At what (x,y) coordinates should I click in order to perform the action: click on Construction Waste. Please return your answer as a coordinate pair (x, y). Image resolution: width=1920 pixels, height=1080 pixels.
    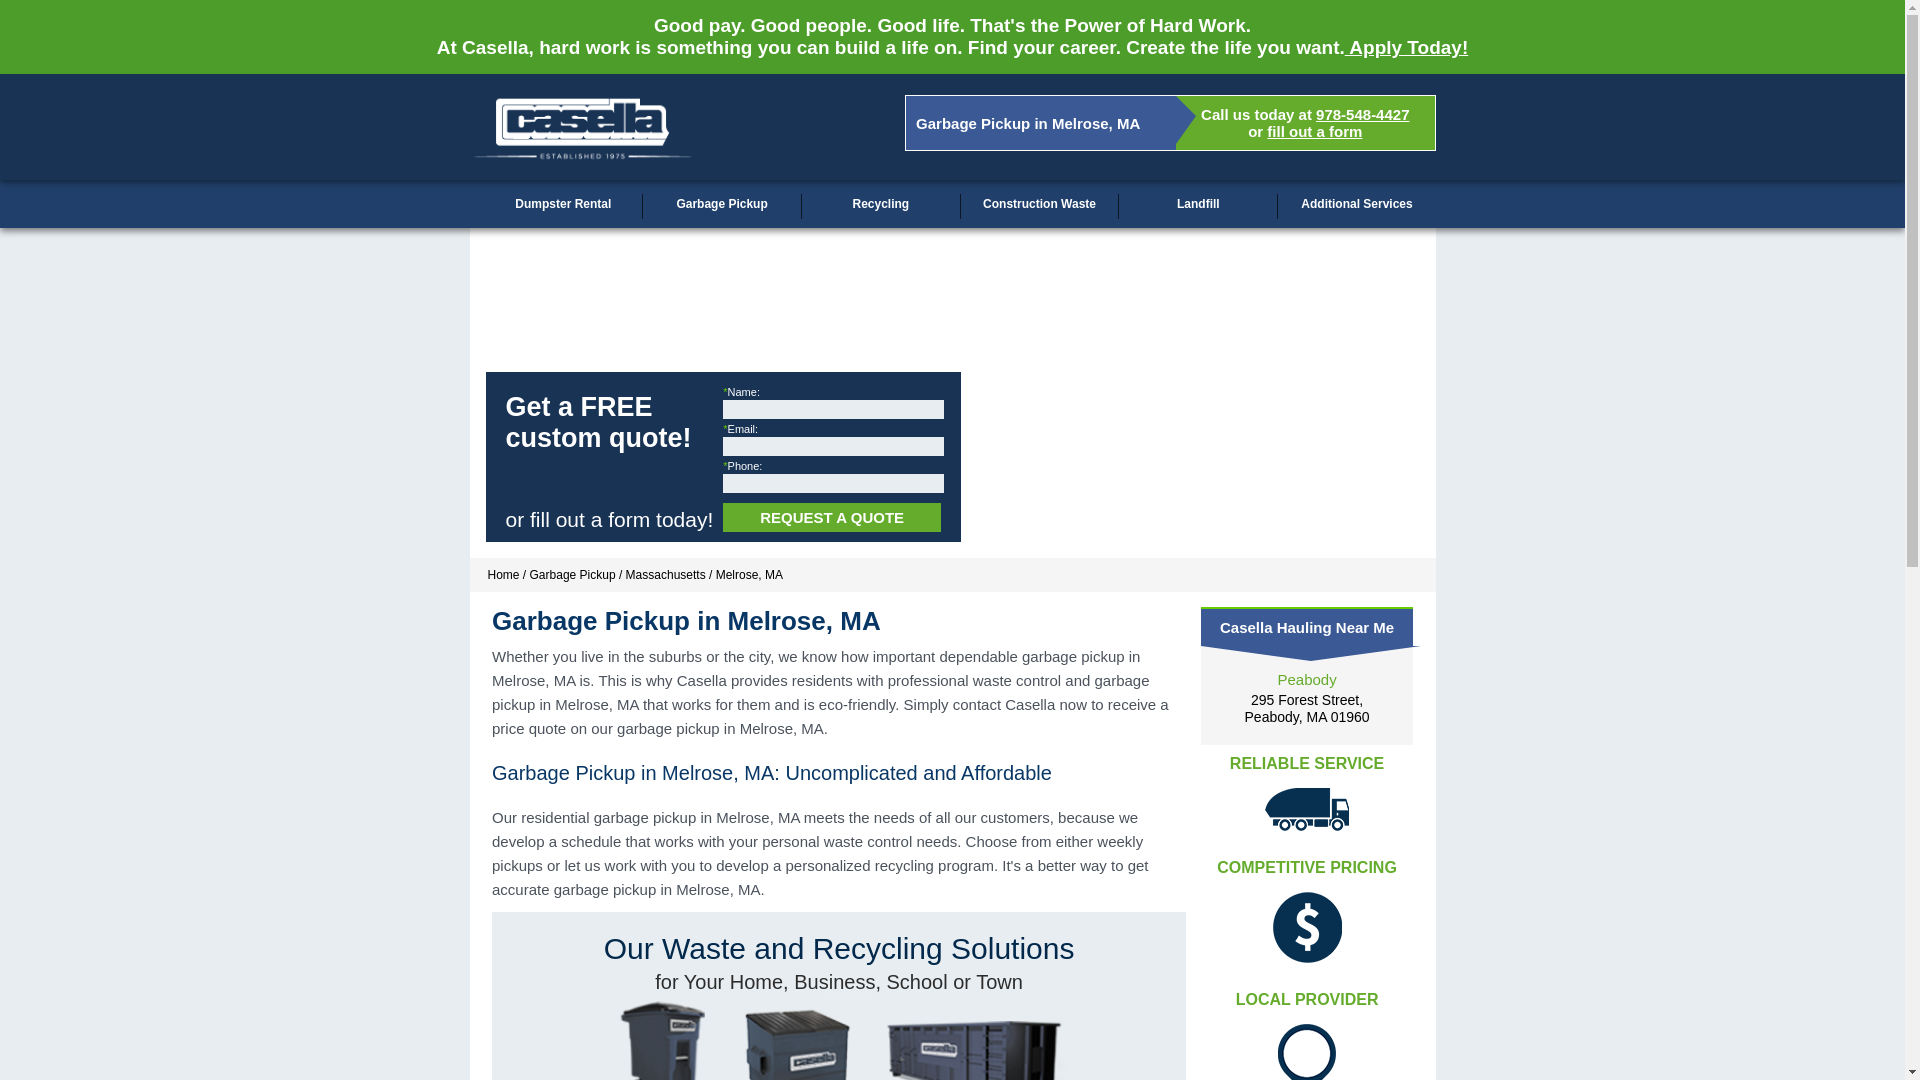
    Looking at the image, I should click on (1362, 114).